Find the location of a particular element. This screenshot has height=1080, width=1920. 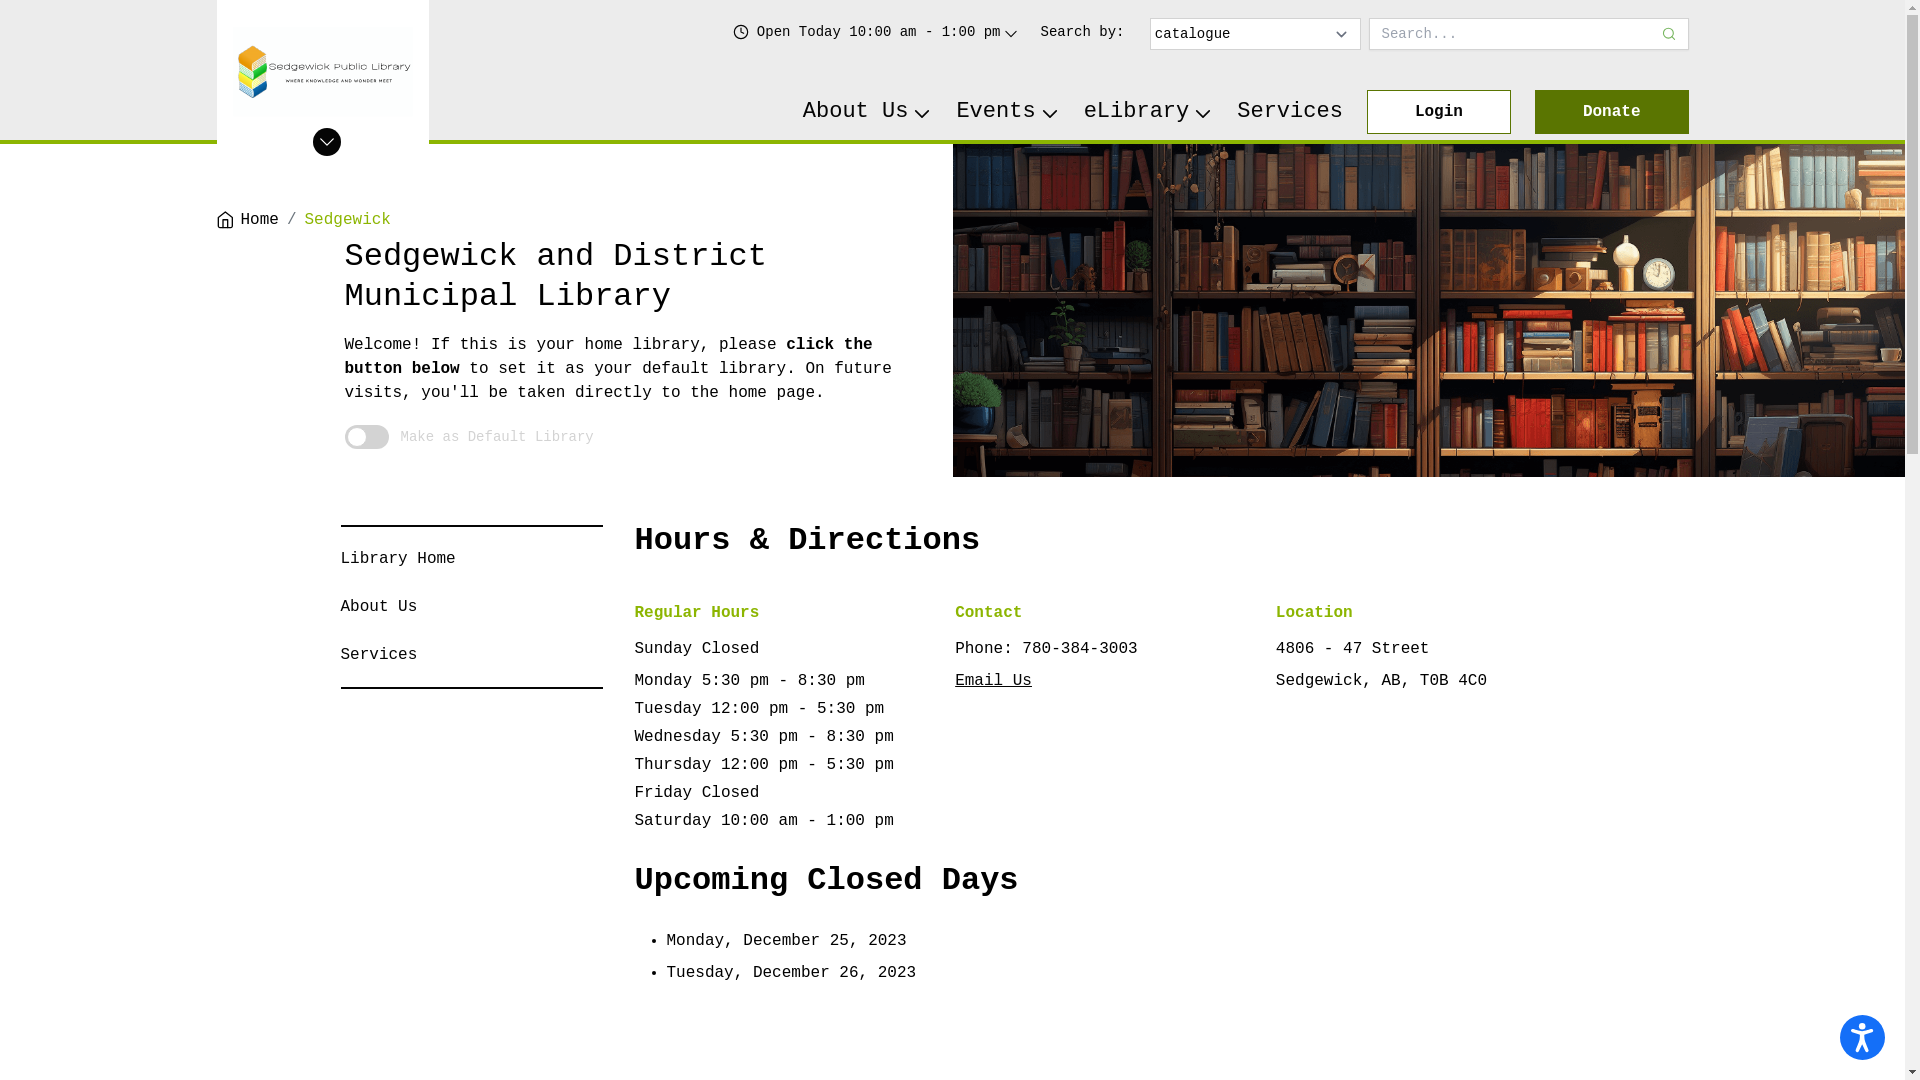

Services is located at coordinates (378, 655).